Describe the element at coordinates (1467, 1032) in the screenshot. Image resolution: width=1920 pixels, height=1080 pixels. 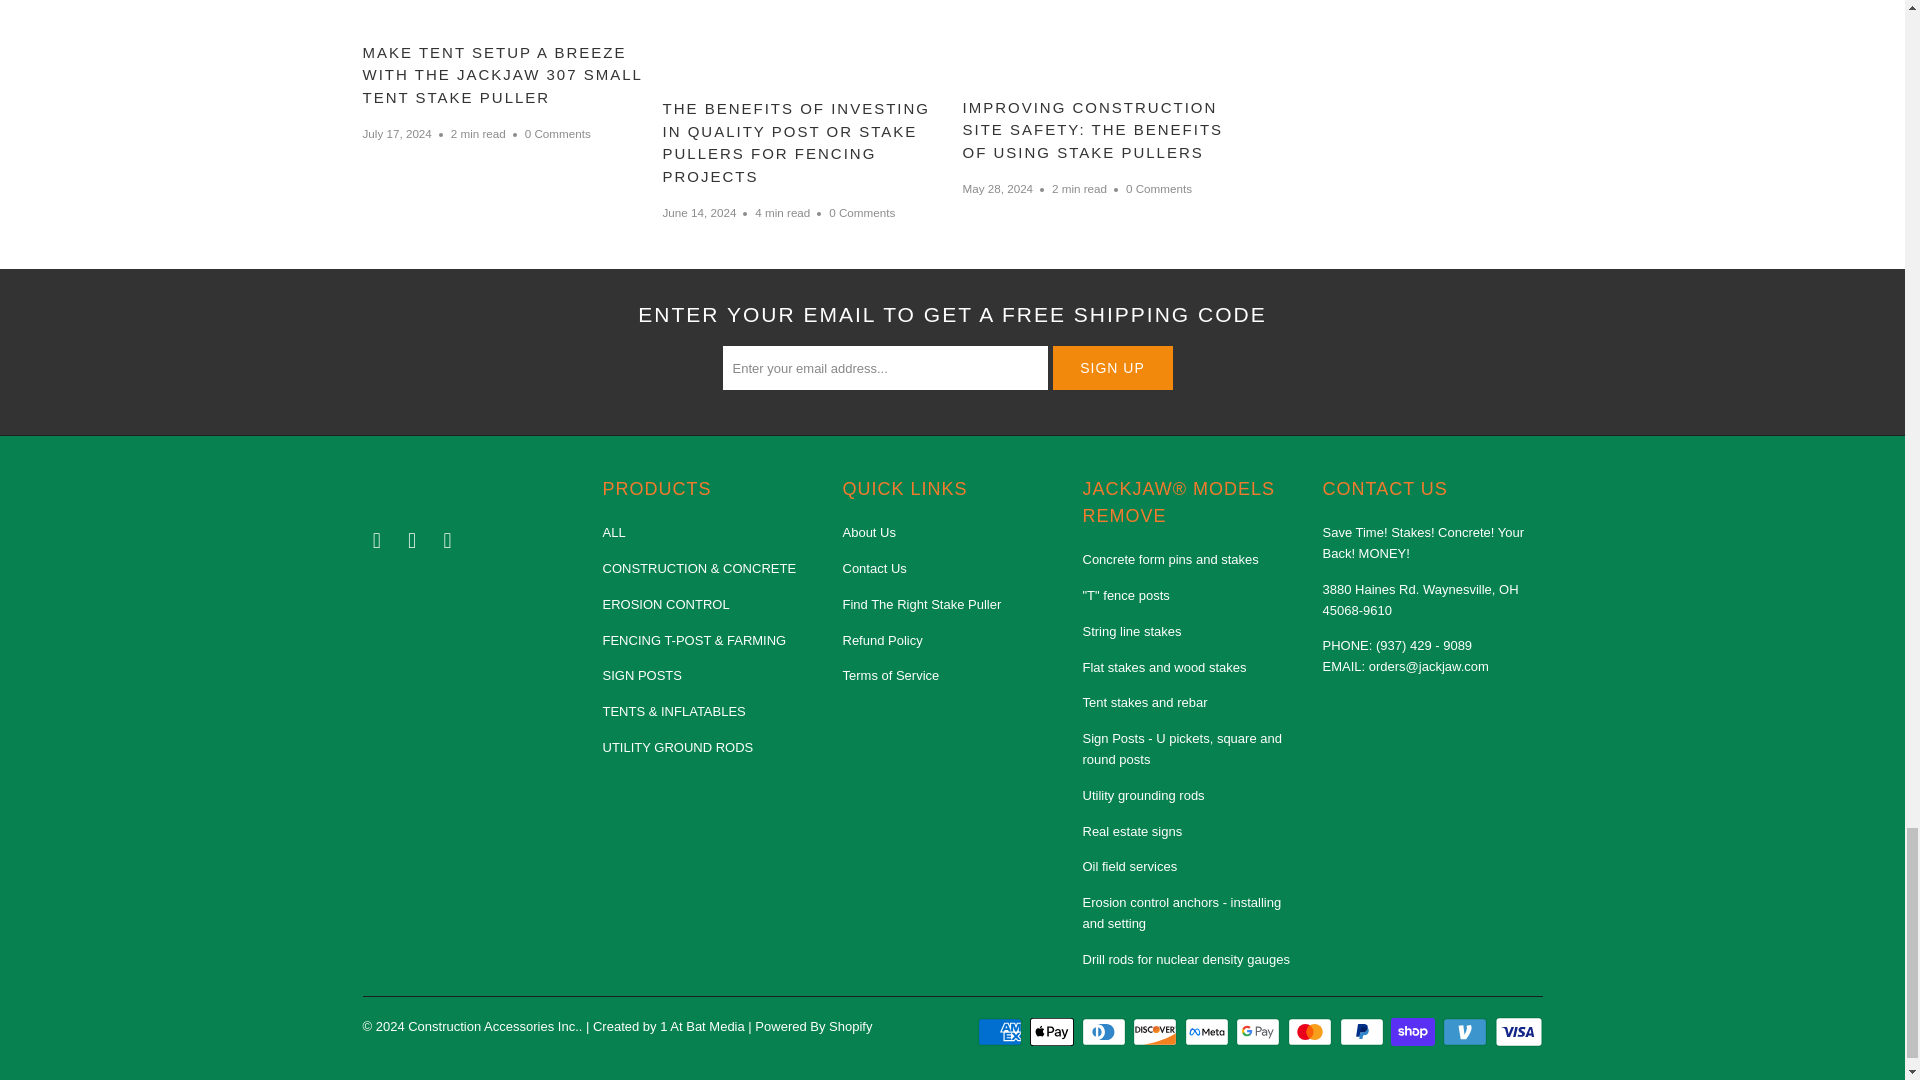
I see `Venmo` at that location.